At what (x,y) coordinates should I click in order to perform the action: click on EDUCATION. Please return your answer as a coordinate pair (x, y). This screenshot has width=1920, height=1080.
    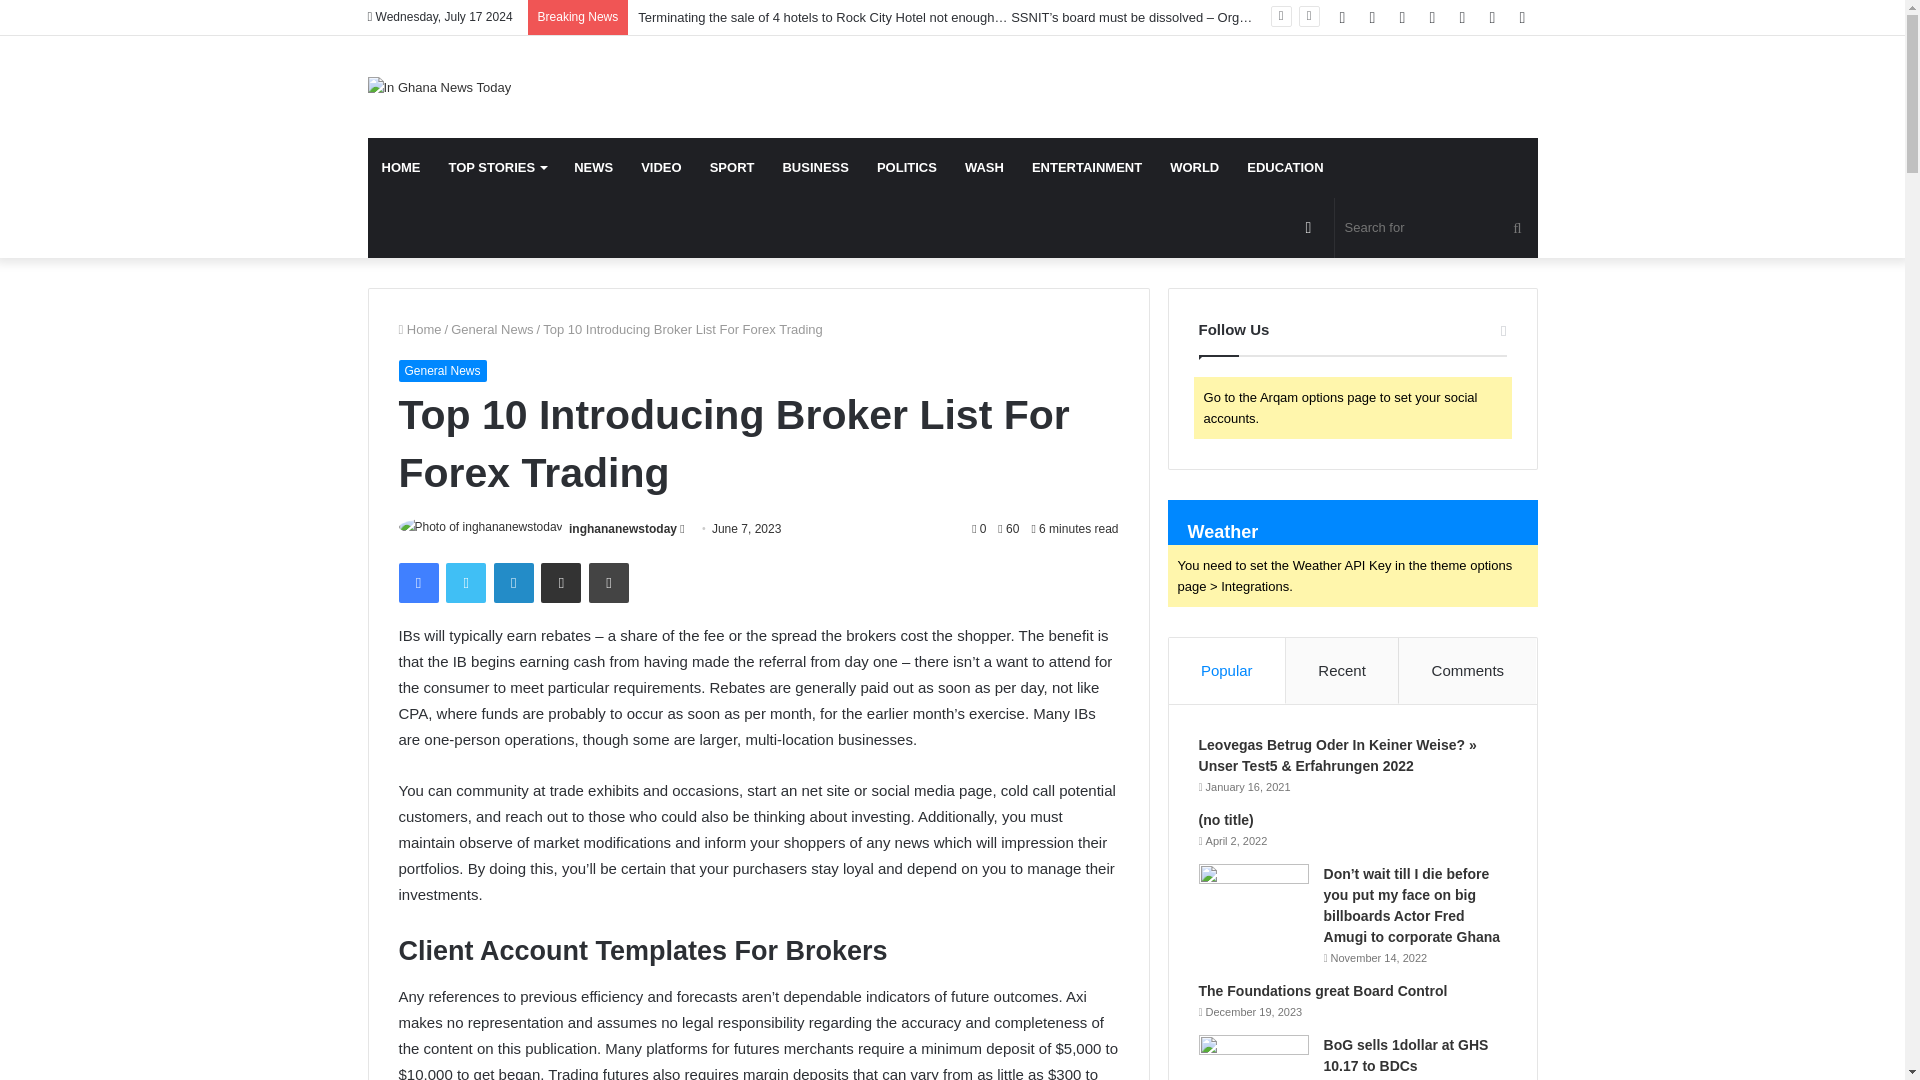
    Looking at the image, I should click on (1284, 168).